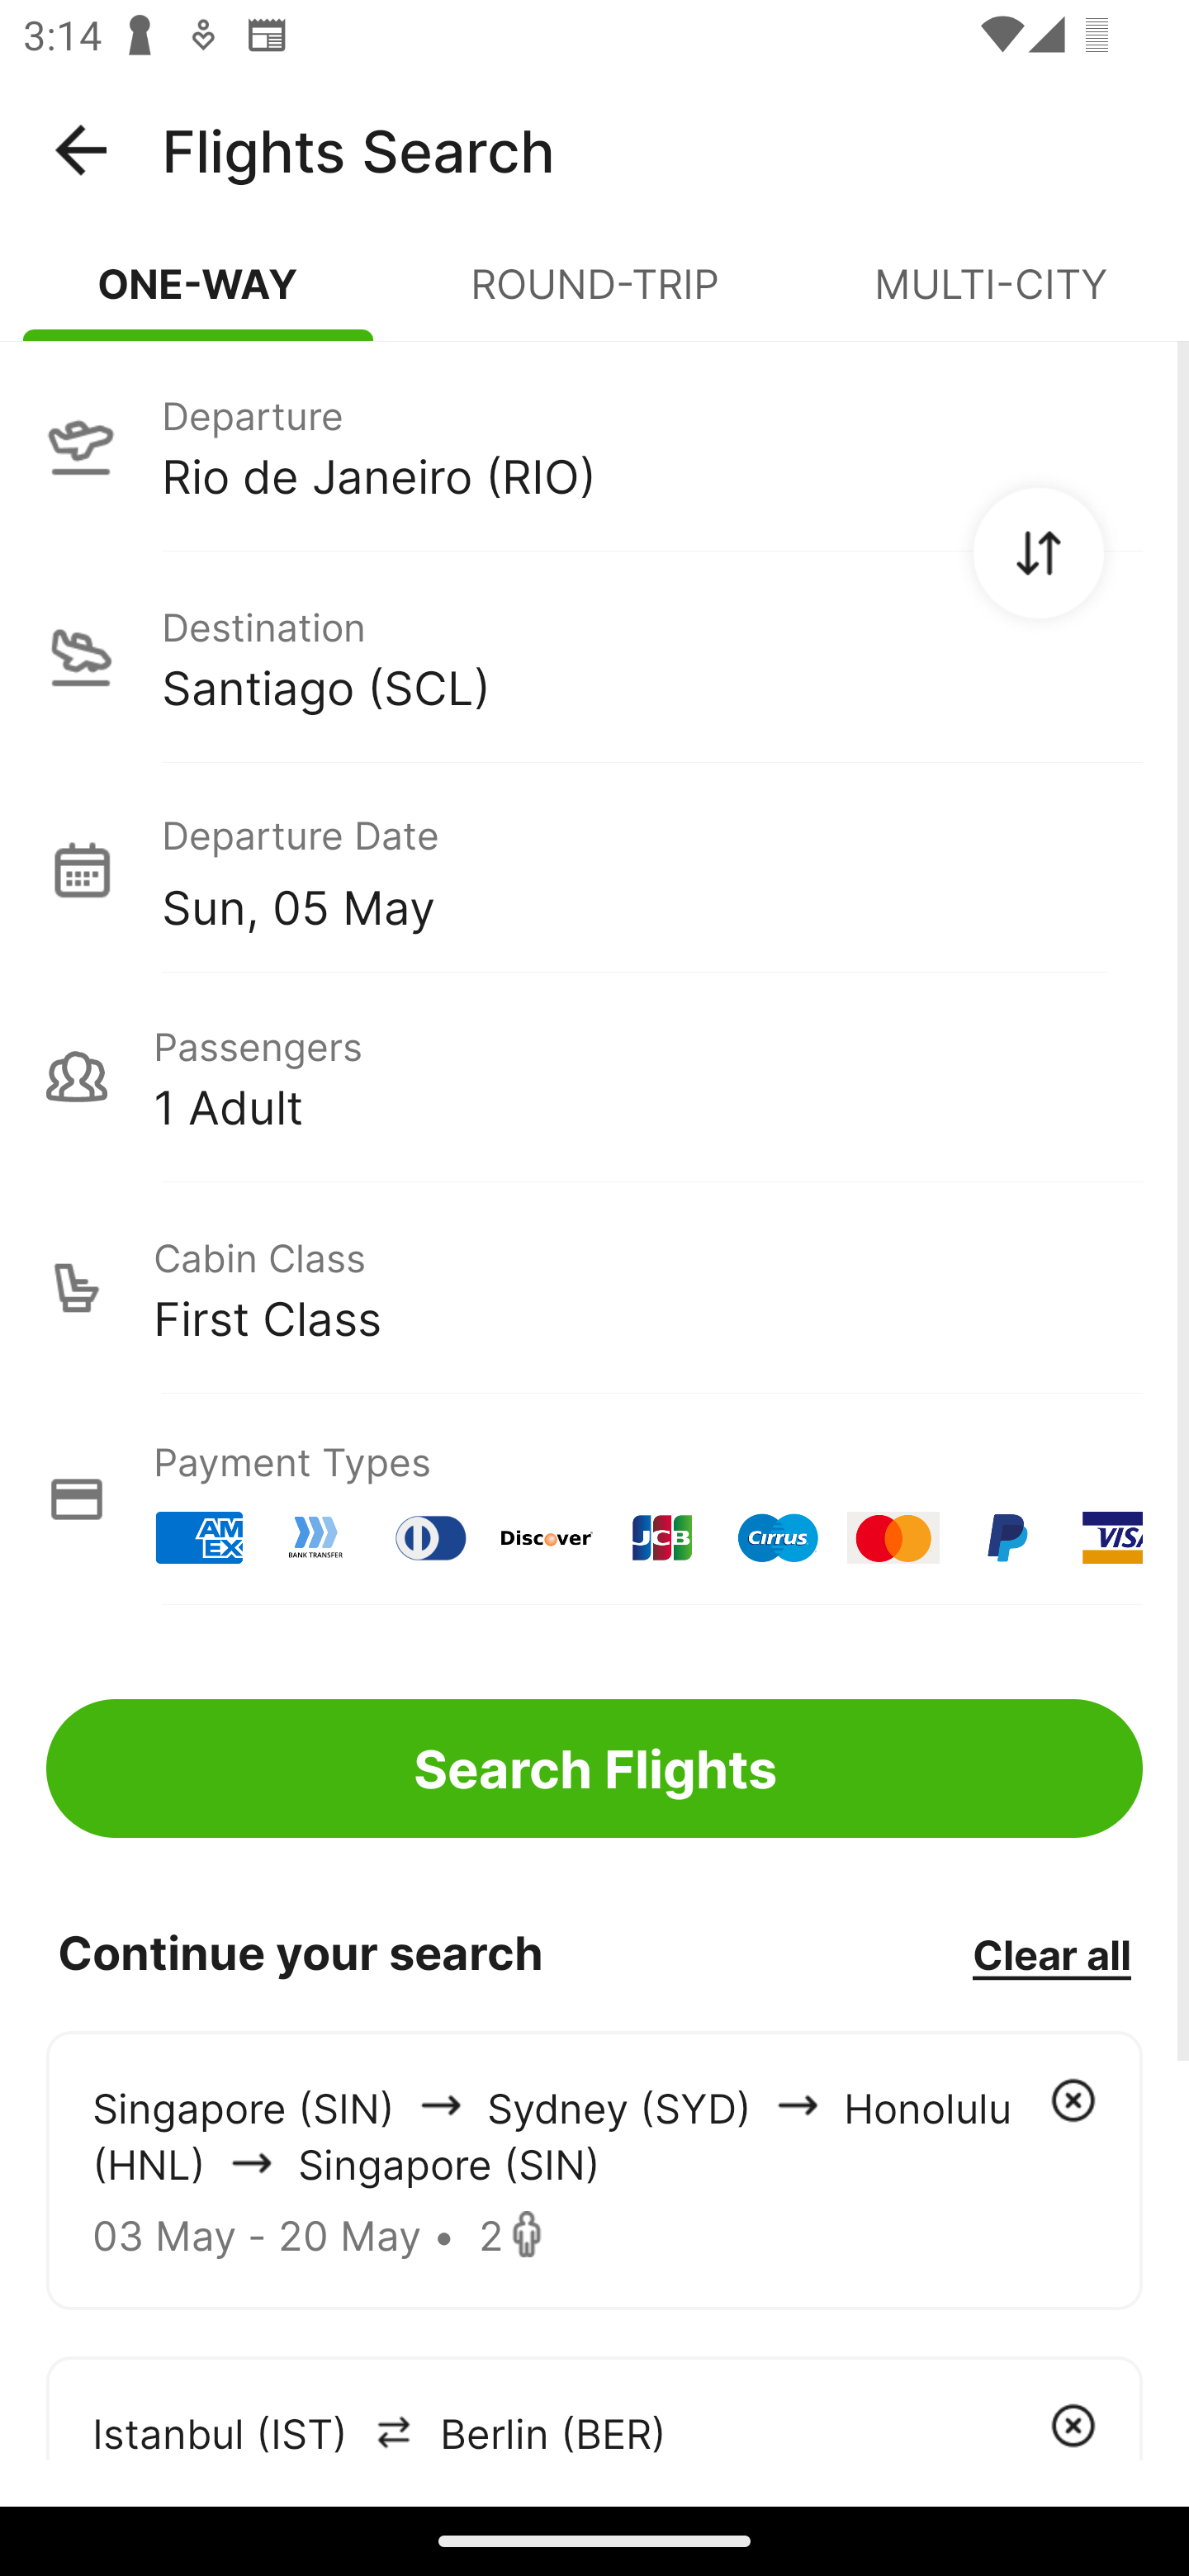 This screenshot has width=1189, height=2576. Describe the element at coordinates (594, 1288) in the screenshot. I see `Cabin Class First Class` at that location.